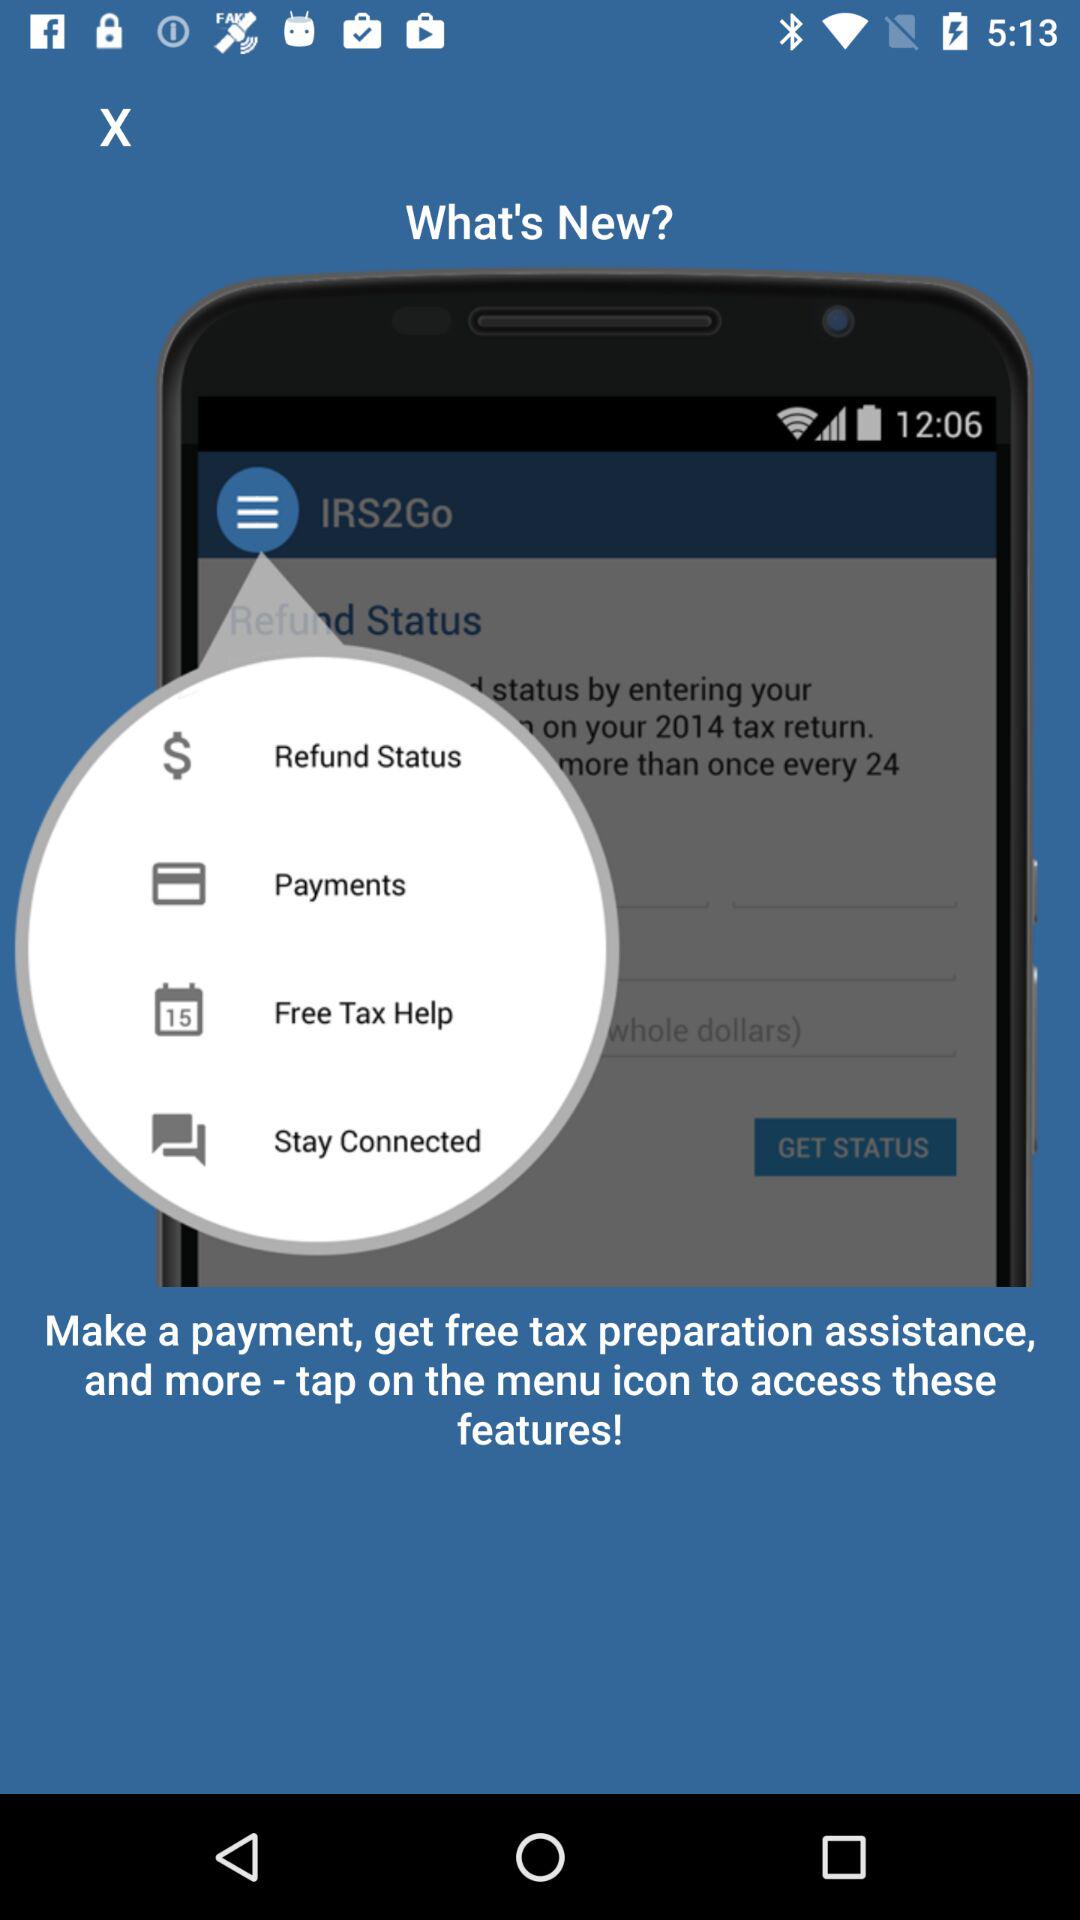 The image size is (1080, 1920). I want to click on click the x, so click(115, 126).